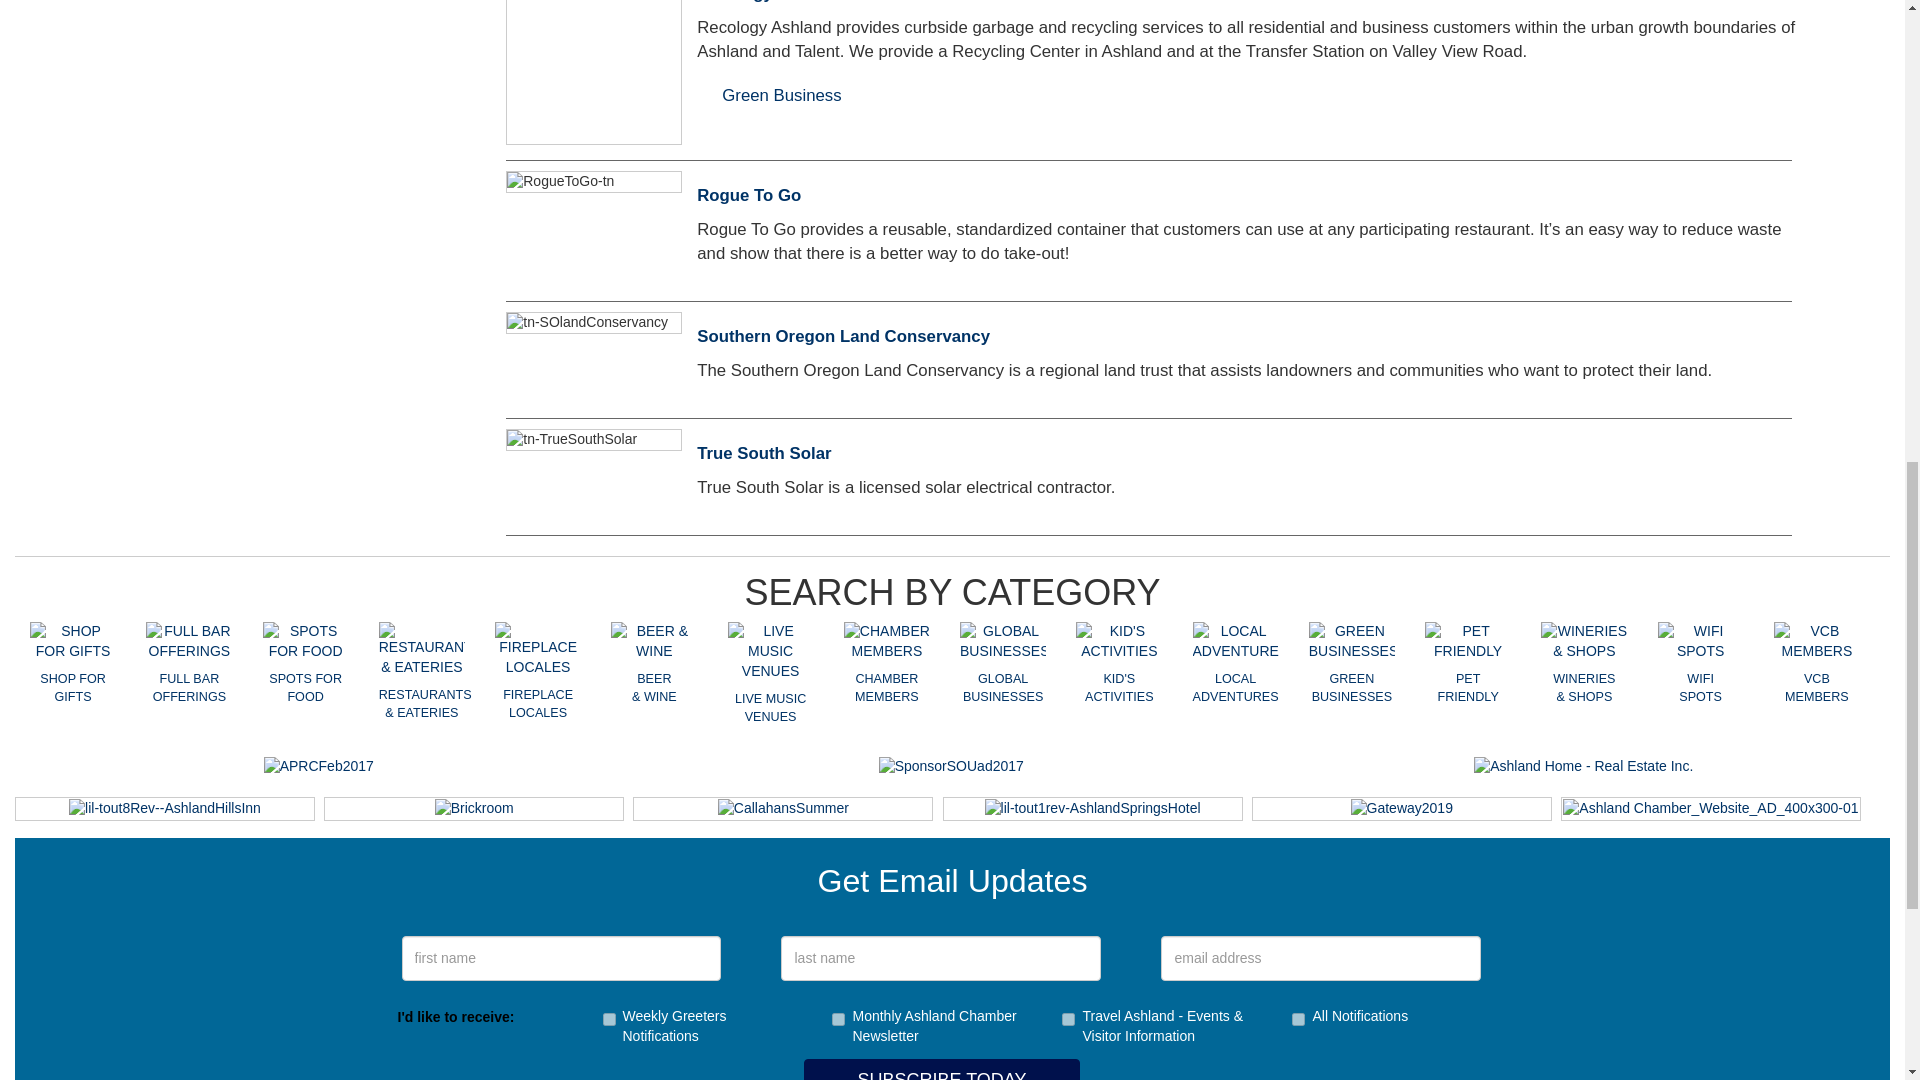 Image resolution: width=1920 pixels, height=1080 pixels. I want to click on WIFI SPOTS, so click(1700, 642).